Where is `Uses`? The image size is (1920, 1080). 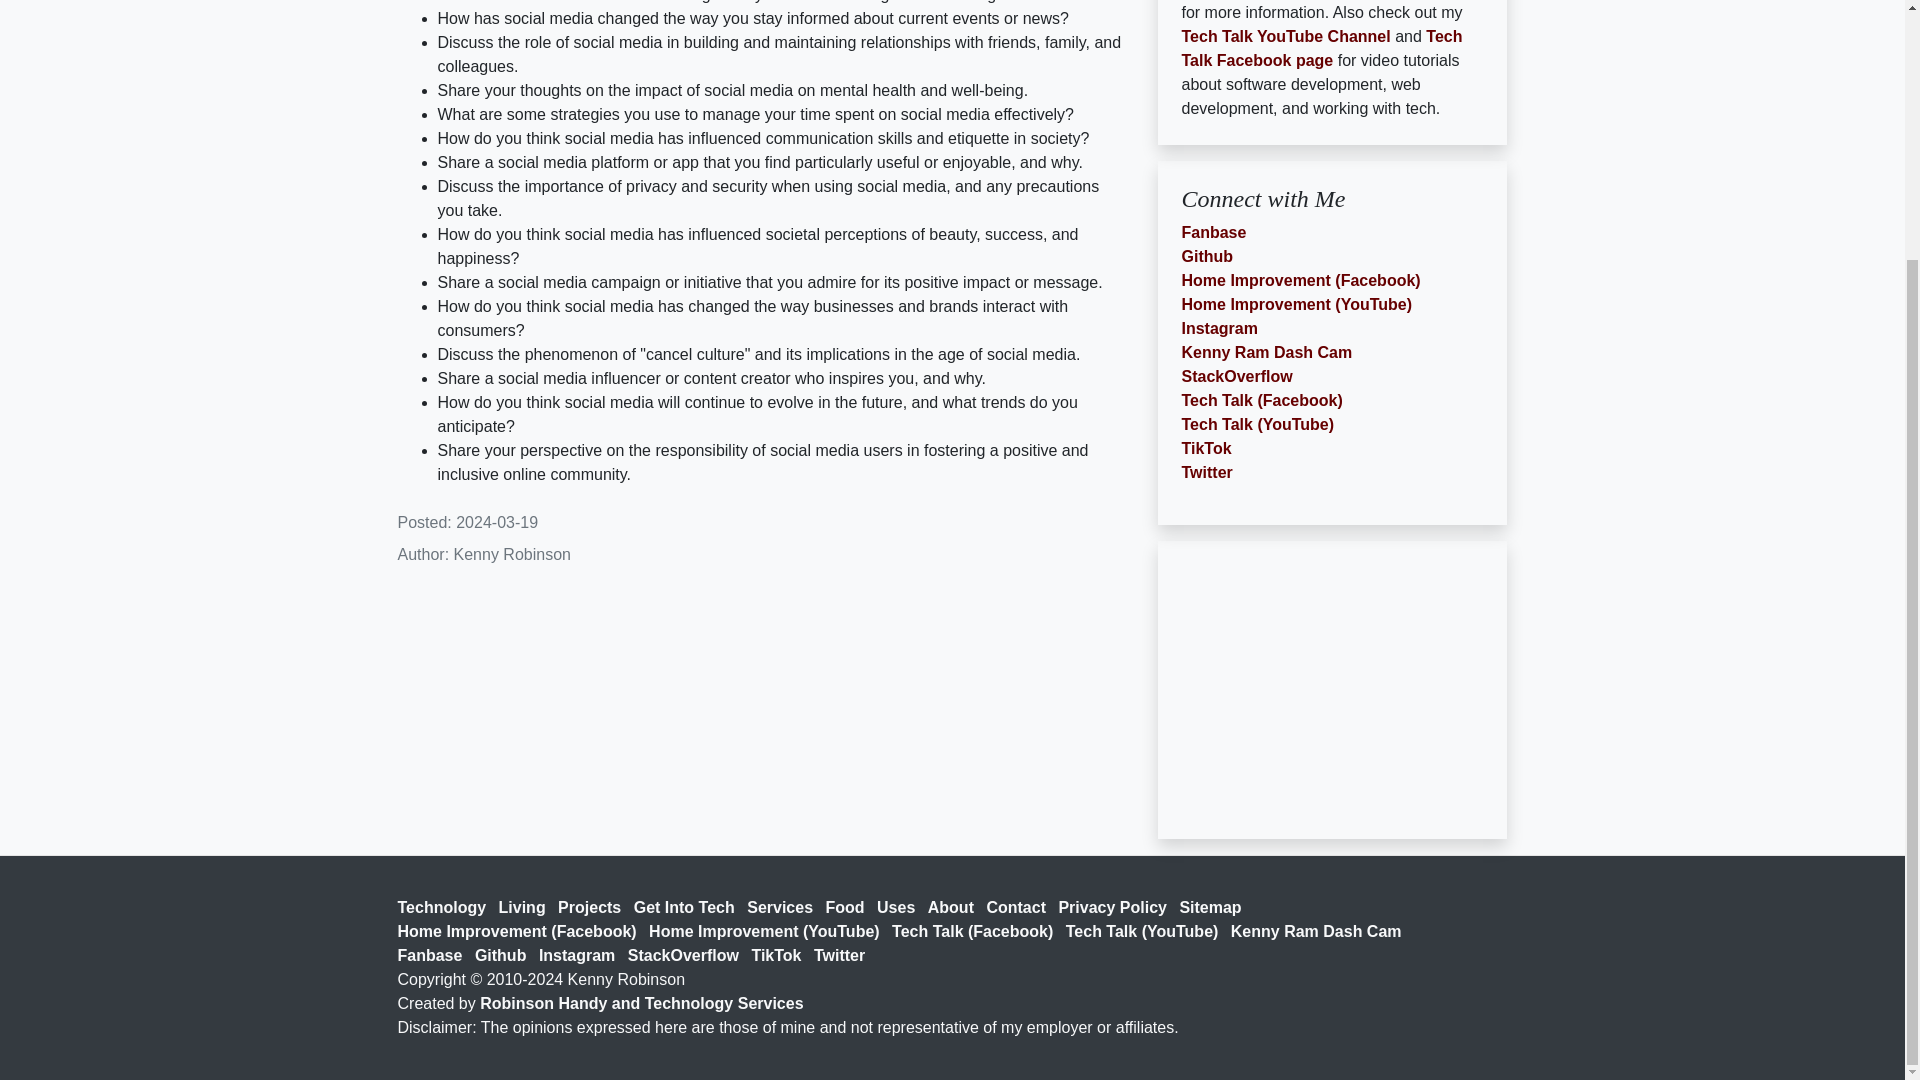
Uses is located at coordinates (900, 906).